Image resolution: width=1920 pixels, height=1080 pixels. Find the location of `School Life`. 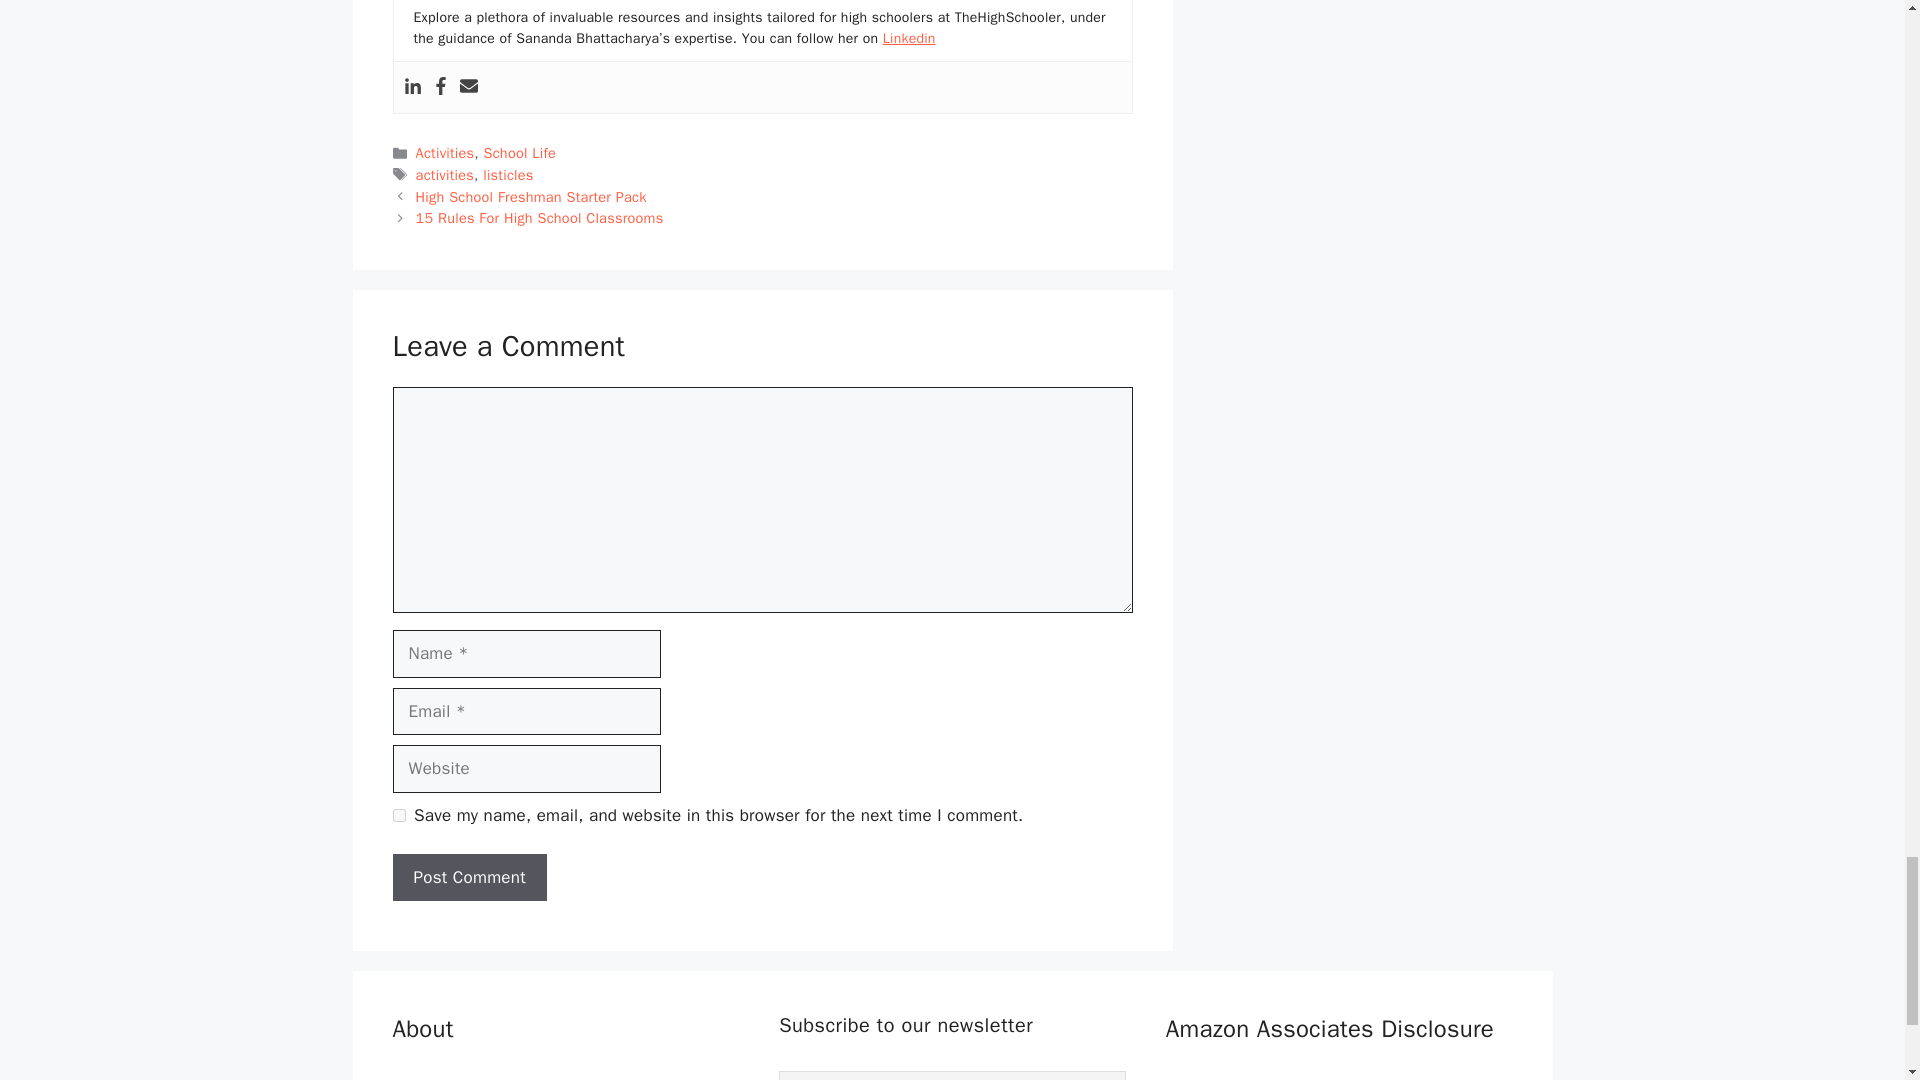

School Life is located at coordinates (520, 152).